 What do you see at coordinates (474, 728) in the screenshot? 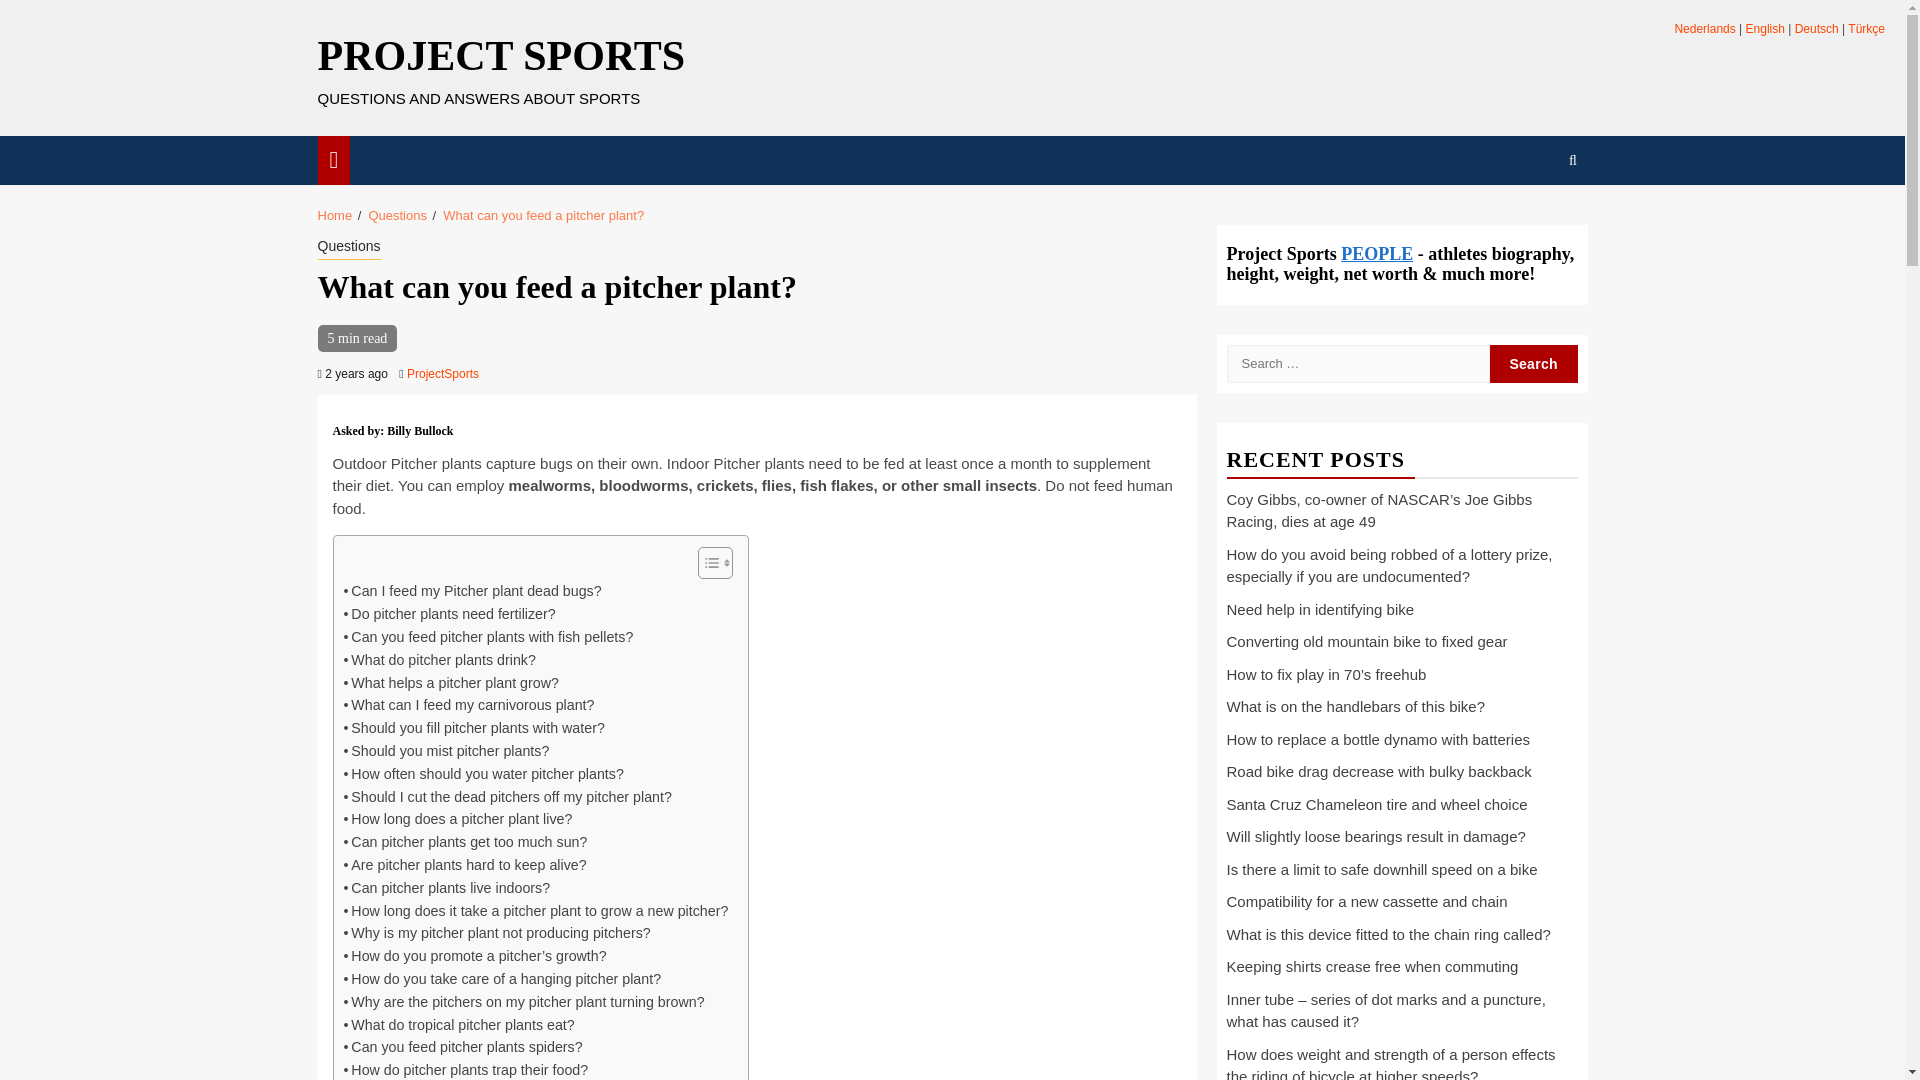
I see `Should you fill pitcher plants with water?` at bounding box center [474, 728].